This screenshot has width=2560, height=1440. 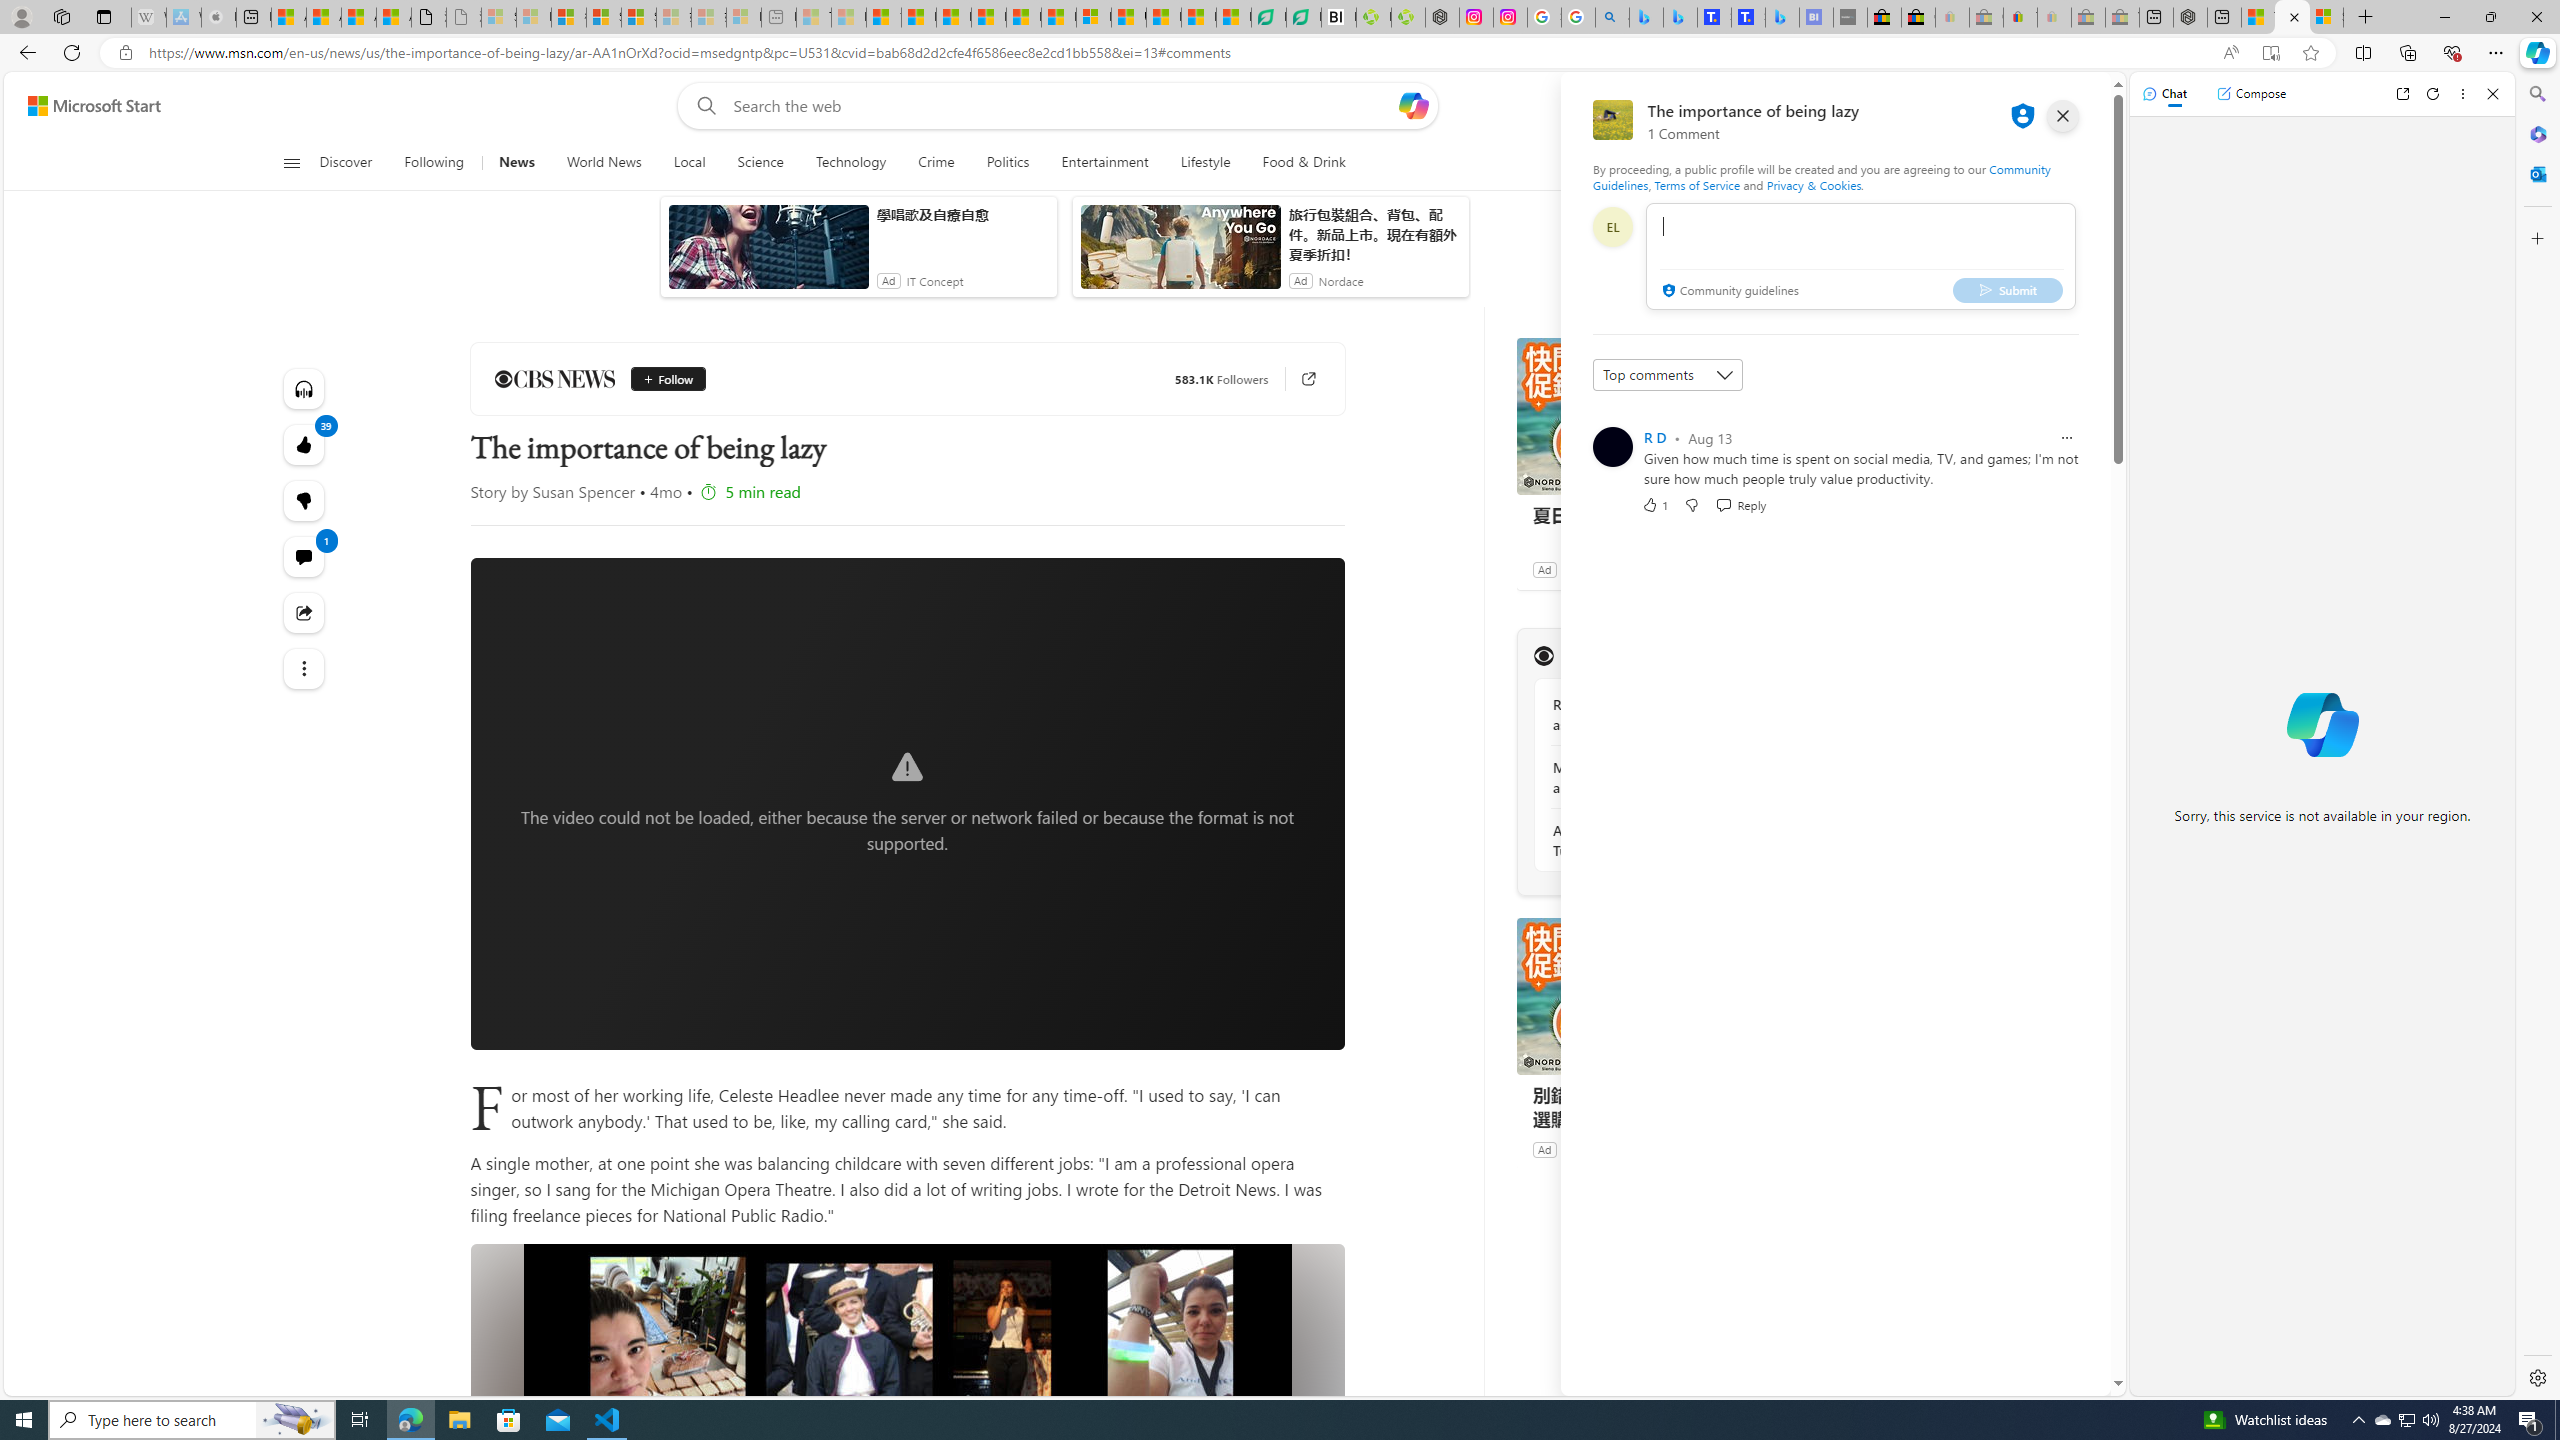 What do you see at coordinates (848, 17) in the screenshot?
I see `Marine life - MSN - Sleeping` at bounding box center [848, 17].